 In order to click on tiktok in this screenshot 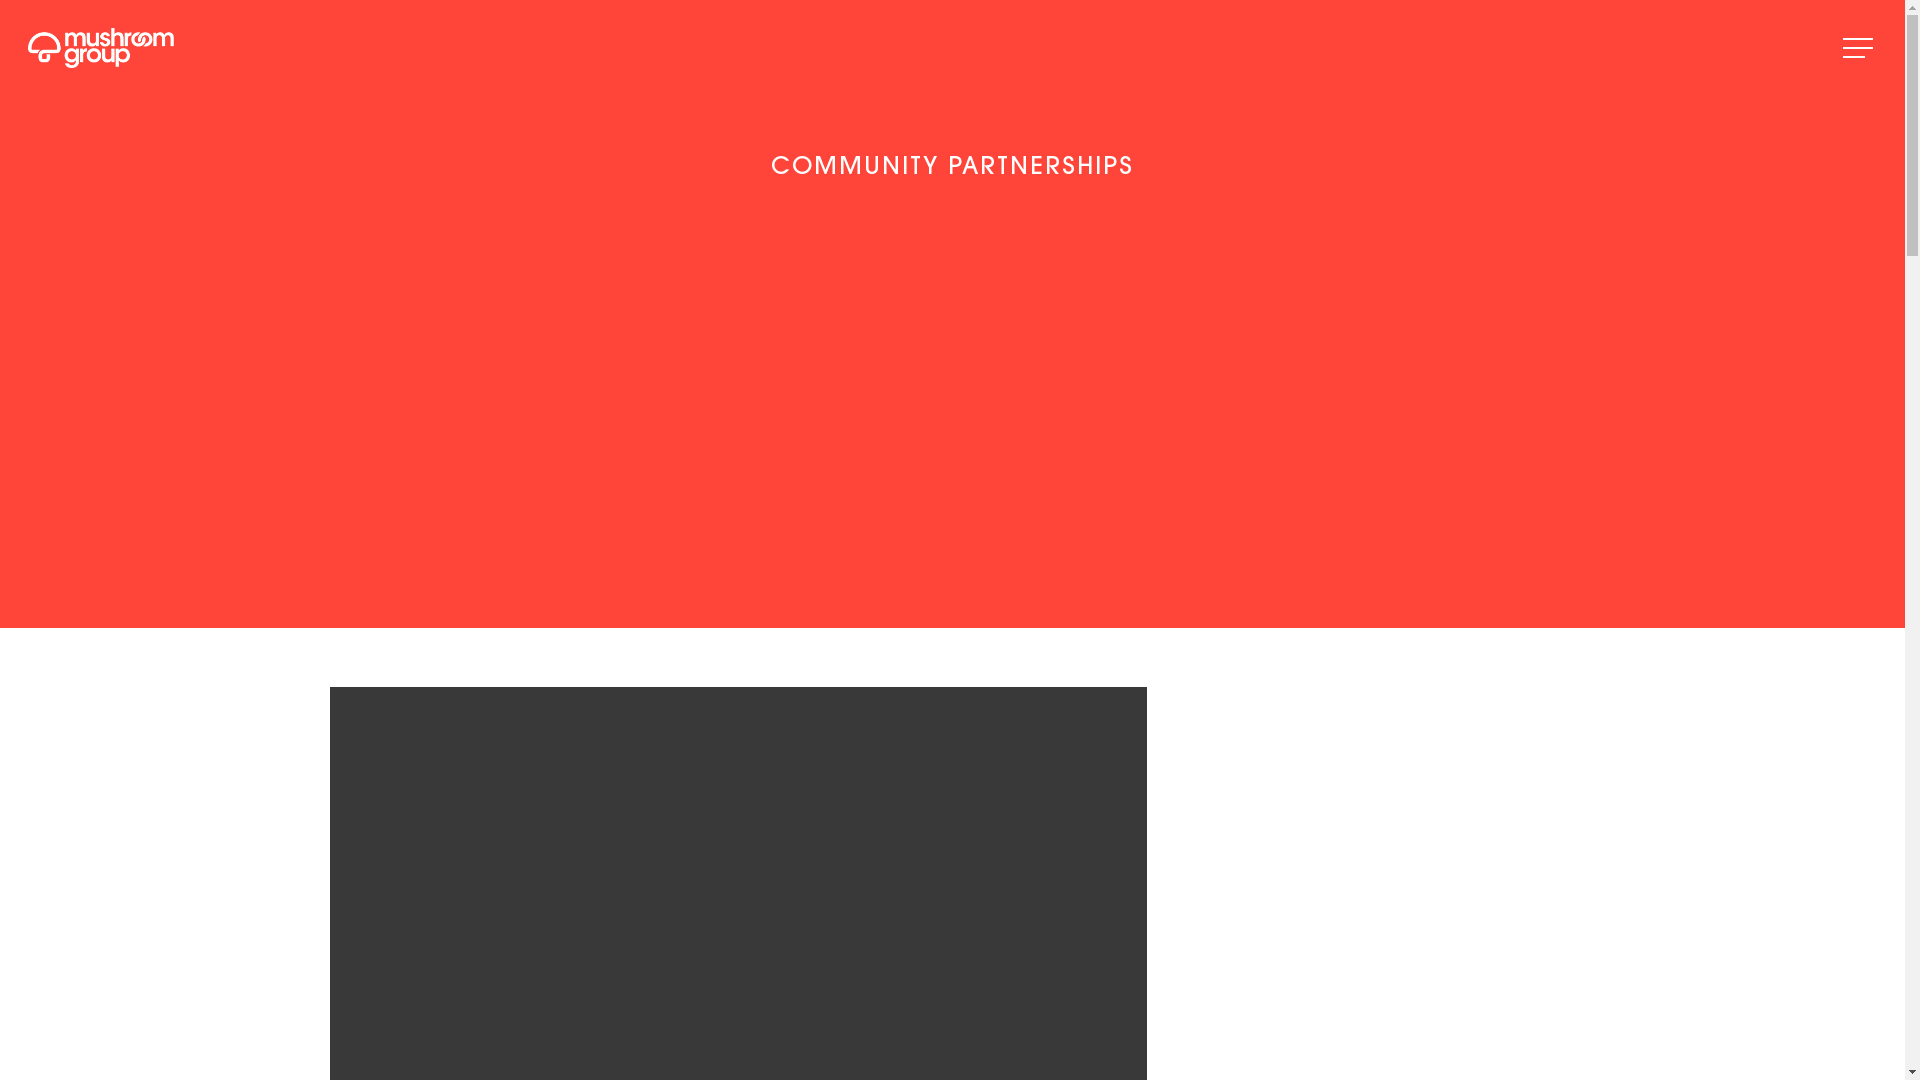, I will do `click(1565, 1047)`.